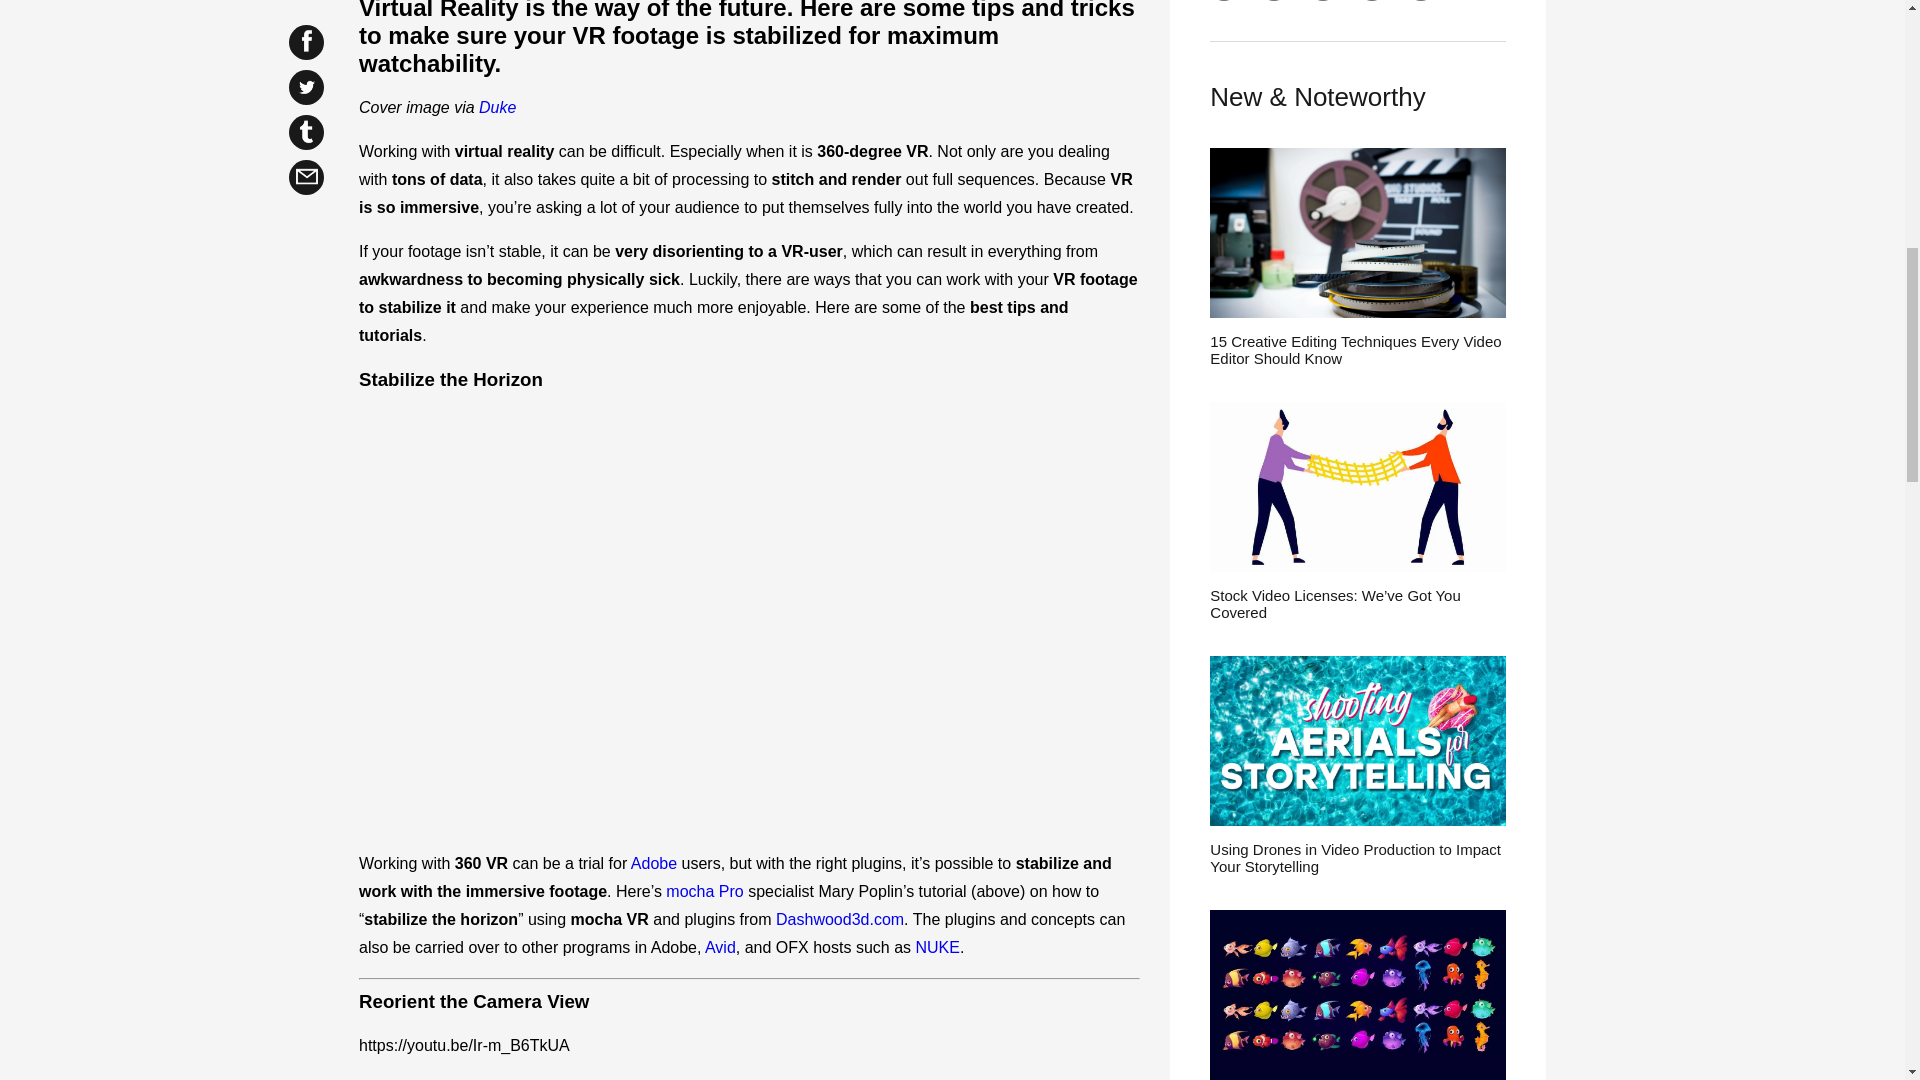 This screenshot has height=1080, width=1920. I want to click on Adobe, so click(654, 863).